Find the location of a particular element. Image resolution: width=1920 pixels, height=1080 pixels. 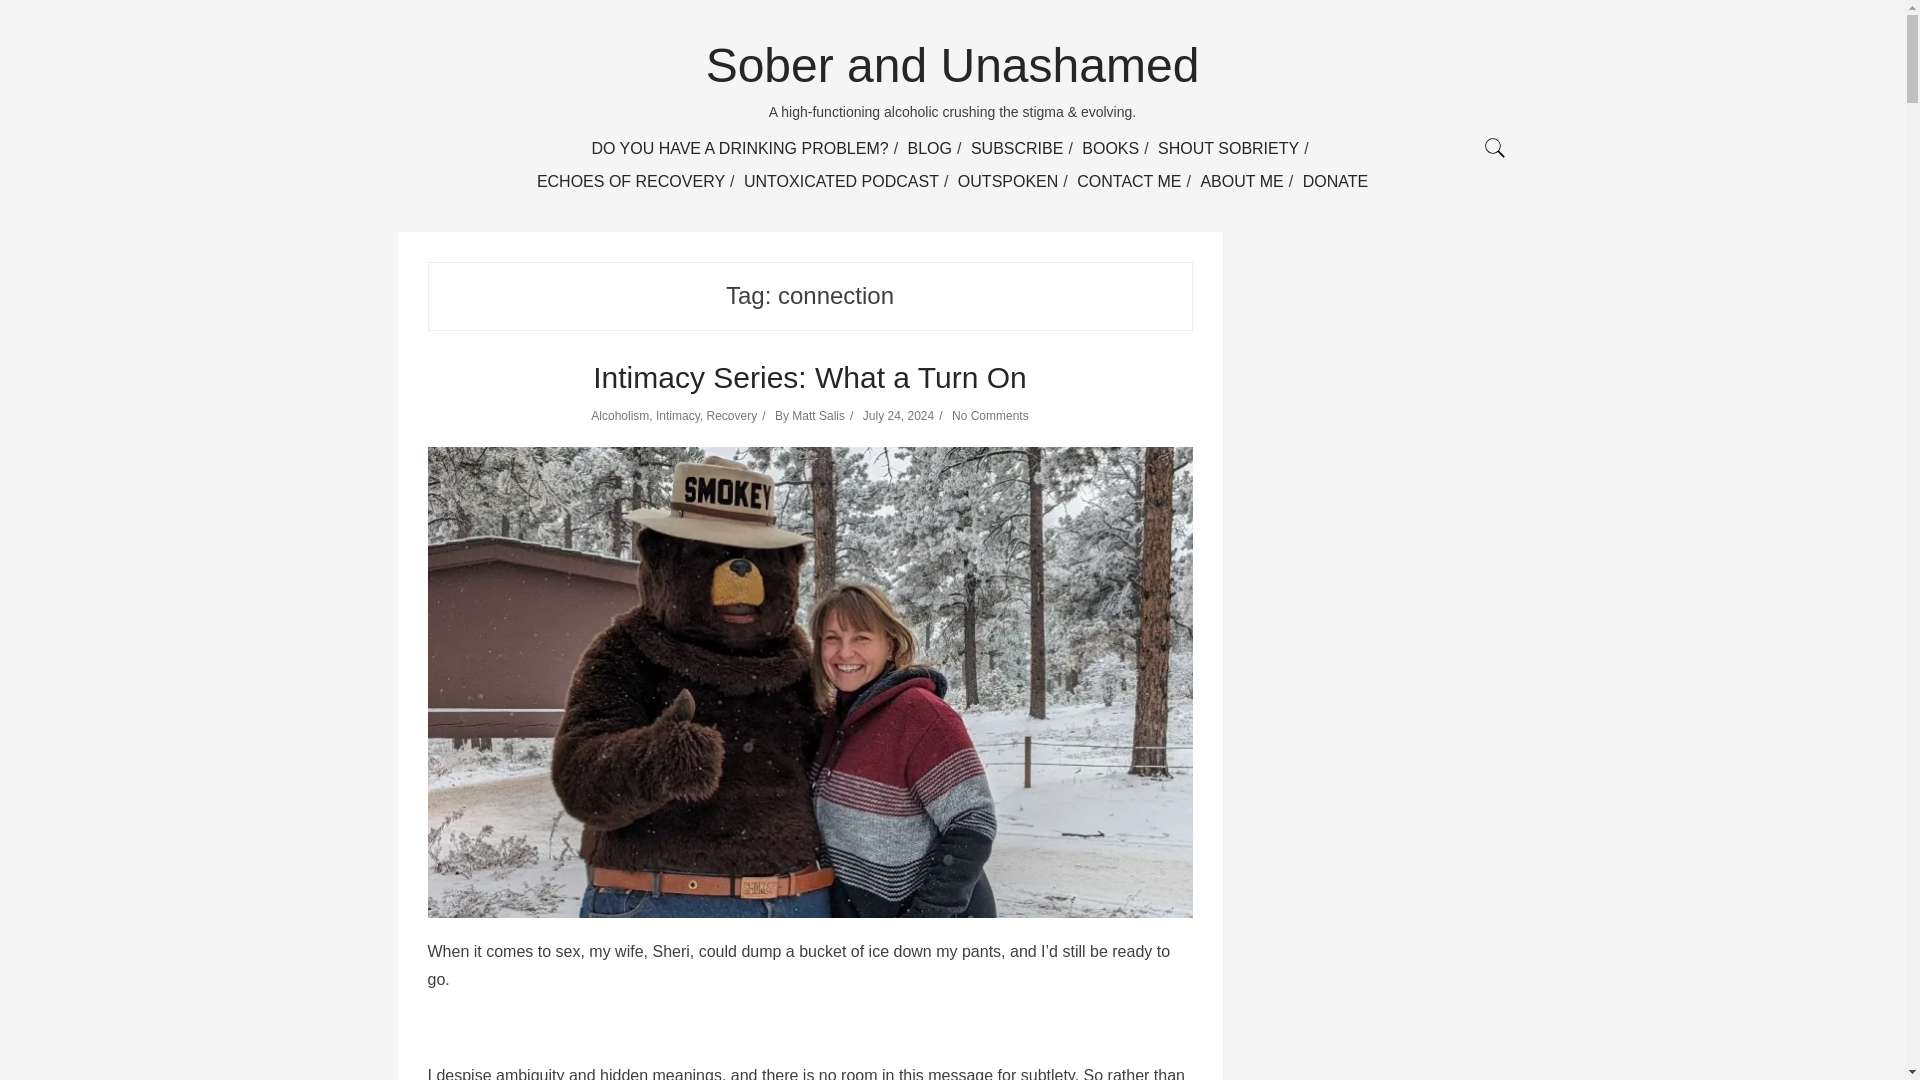

DO YOU HAVE A DRINKING PROBLEM? is located at coordinates (739, 148).